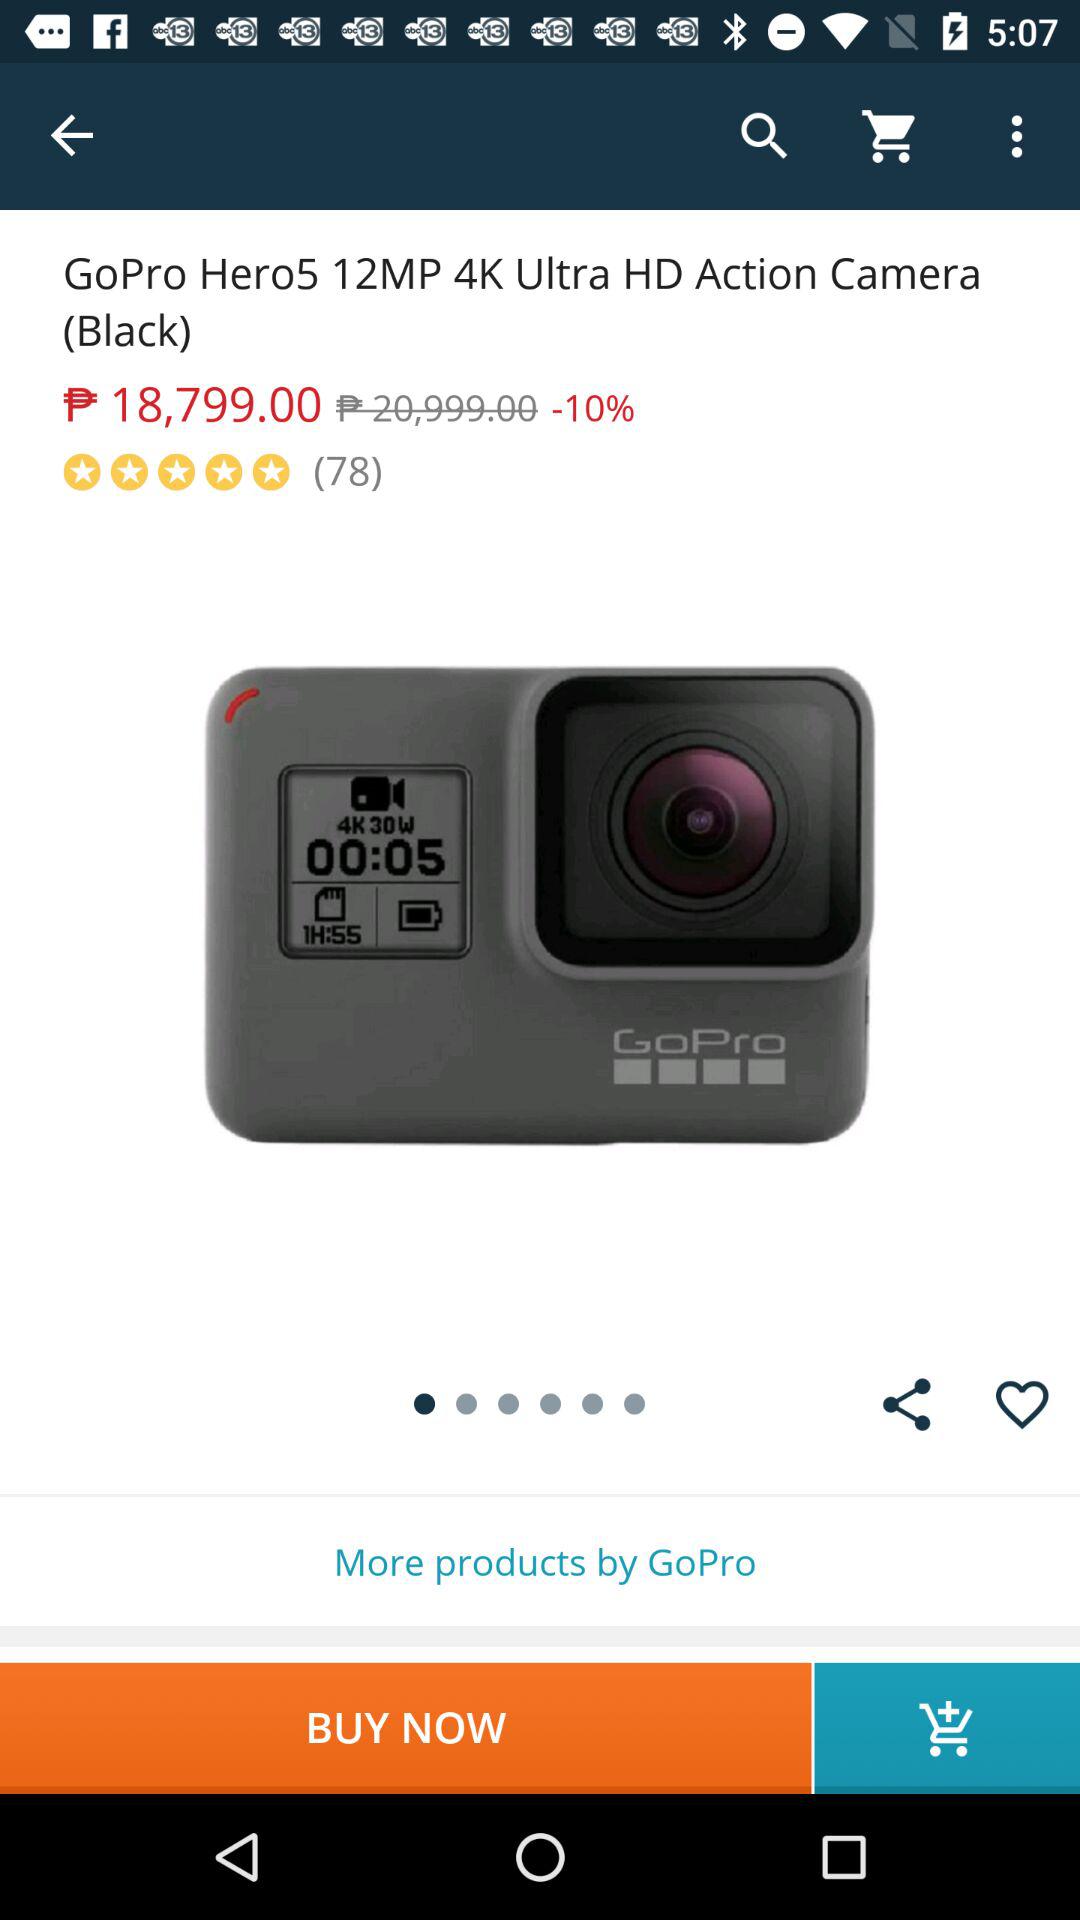 Image resolution: width=1080 pixels, height=1920 pixels. I want to click on zoom on picture, so click(540, 922).